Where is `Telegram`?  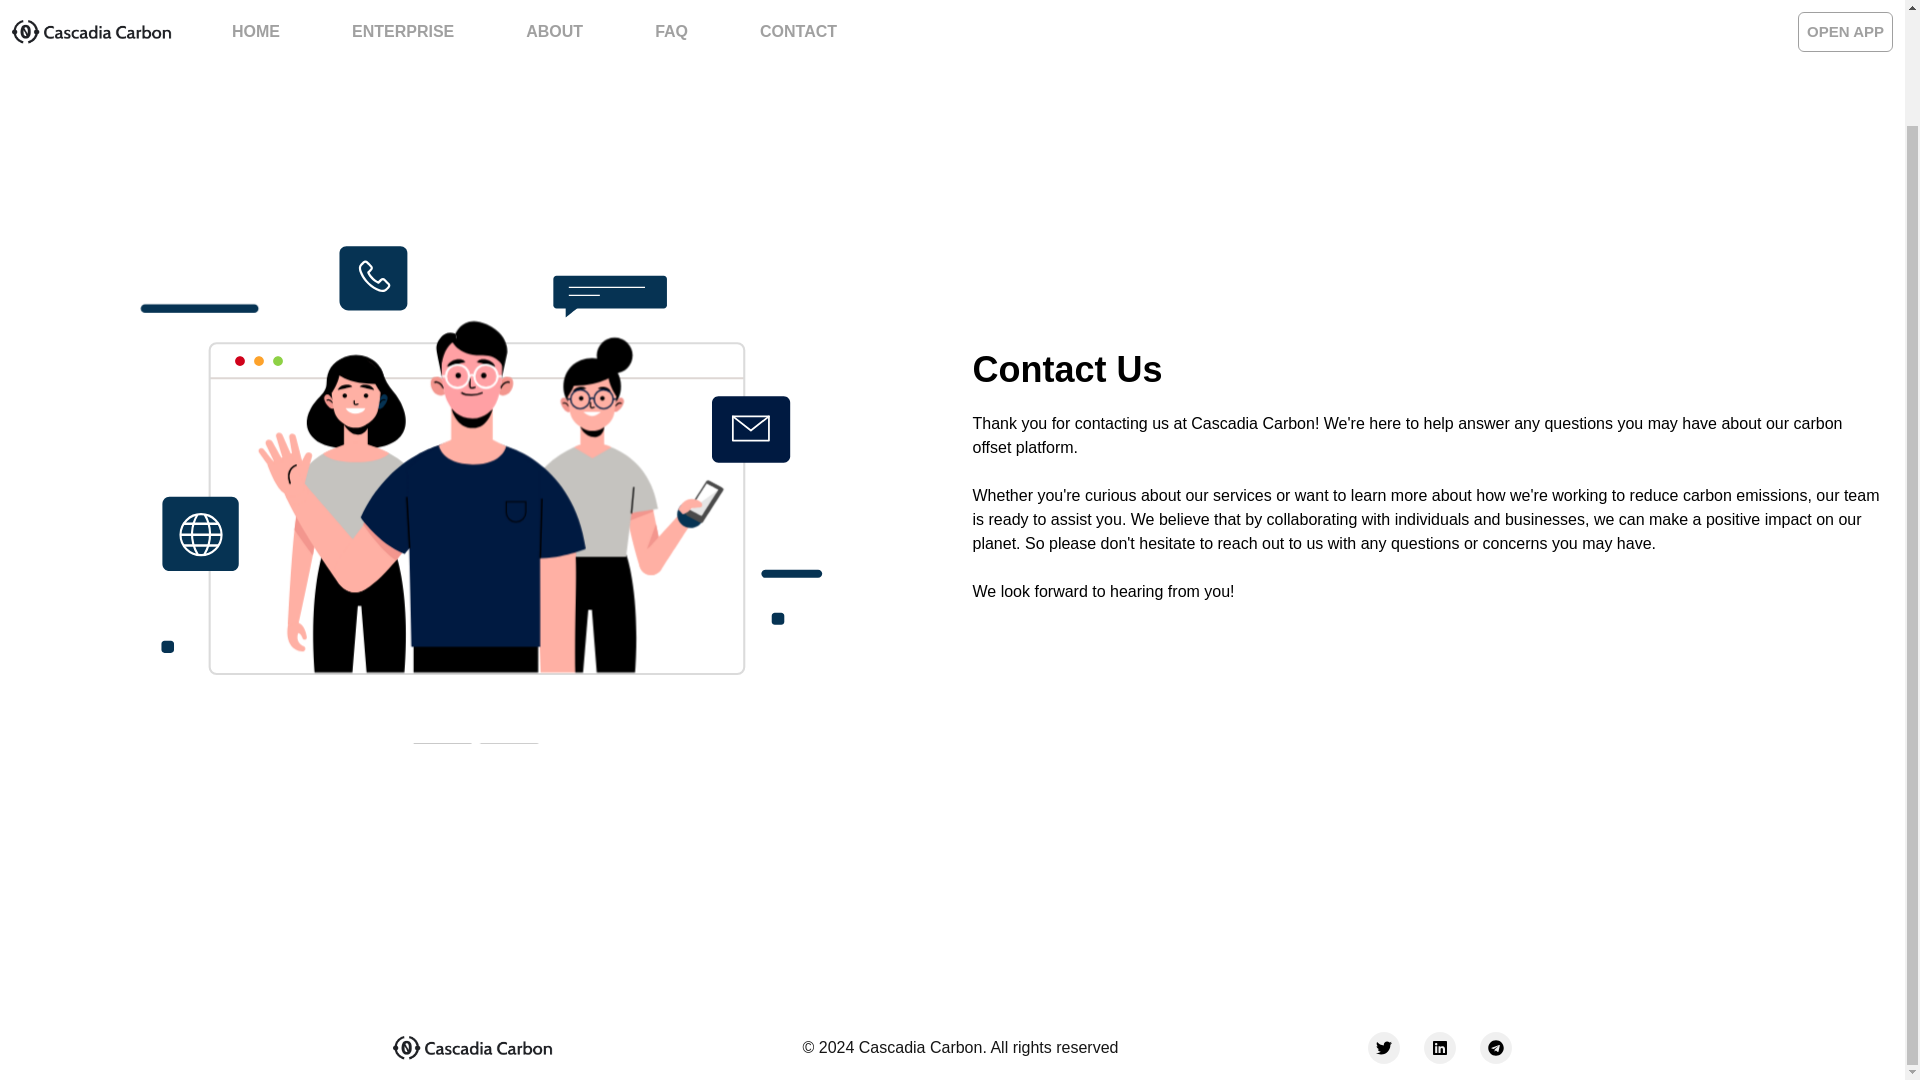 Telegram is located at coordinates (1496, 1048).